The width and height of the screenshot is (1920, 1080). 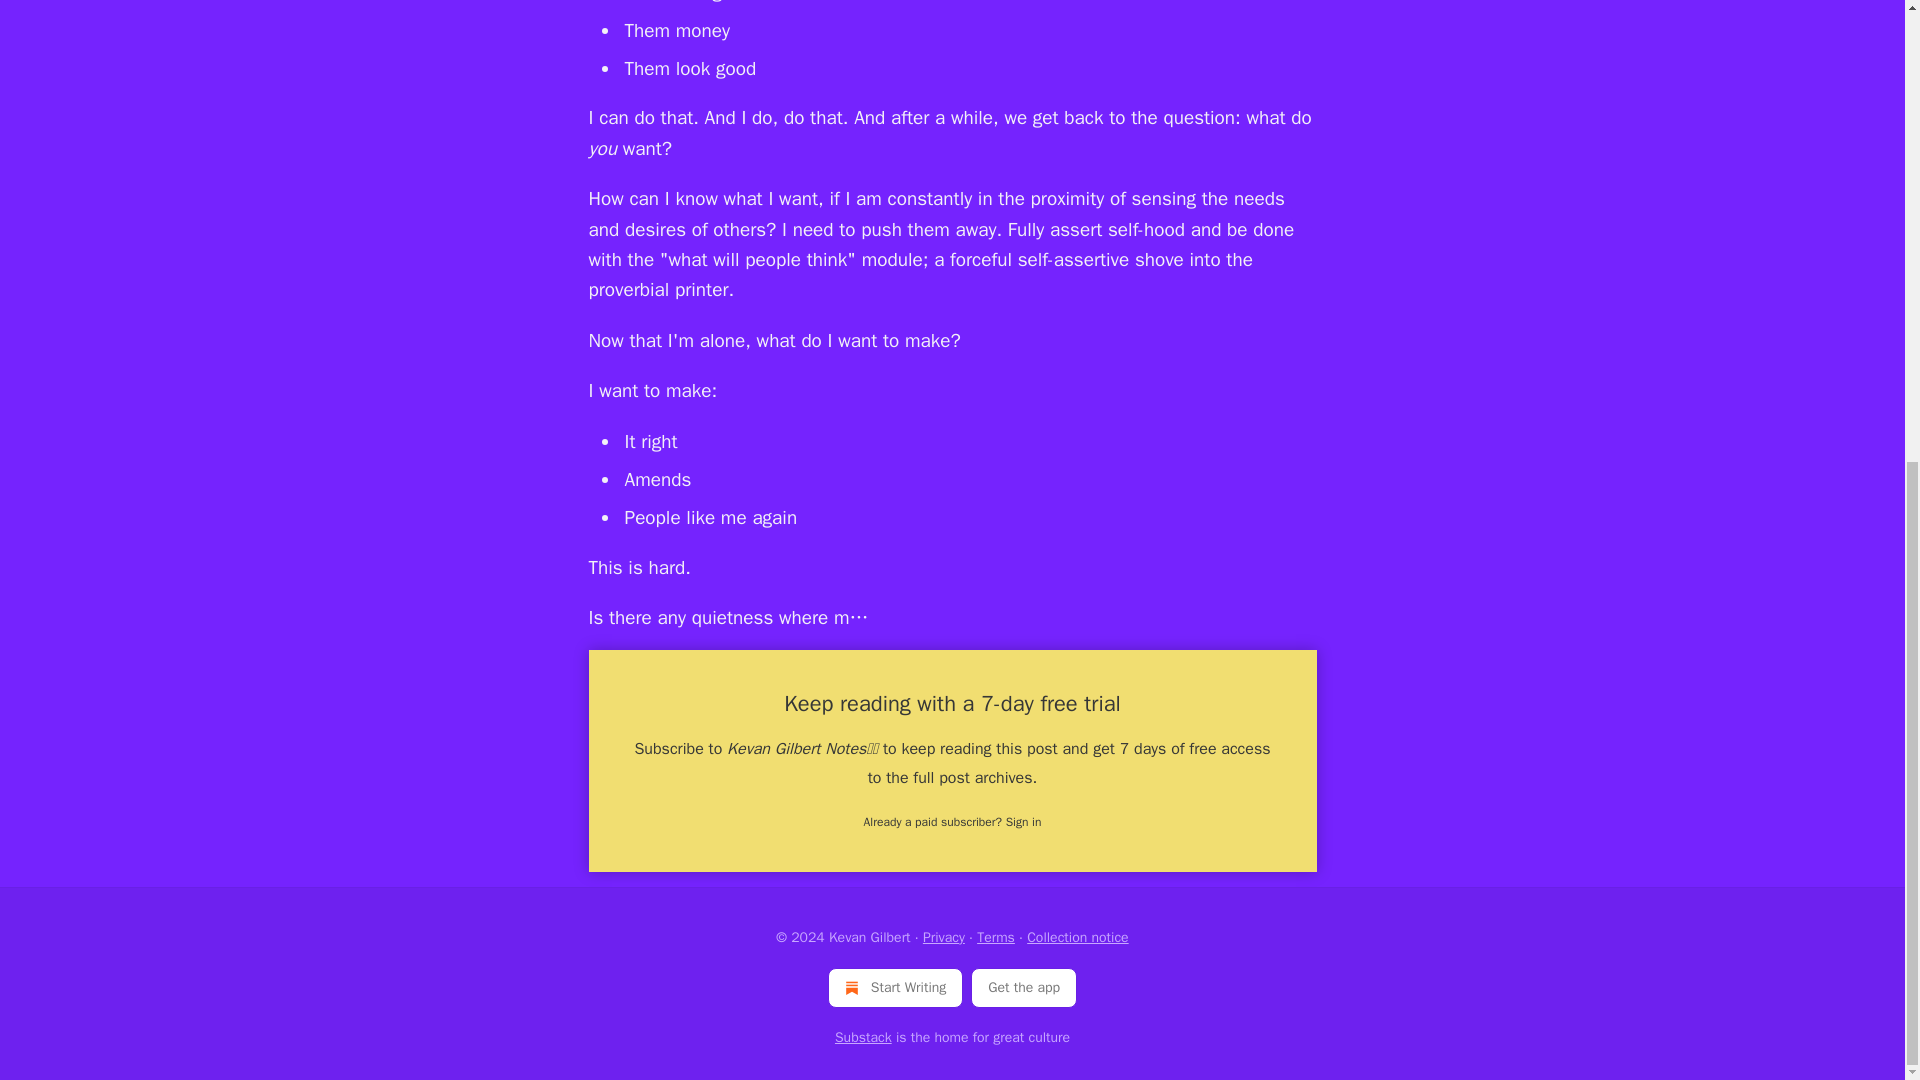 I want to click on Substack, so click(x=864, y=1038).